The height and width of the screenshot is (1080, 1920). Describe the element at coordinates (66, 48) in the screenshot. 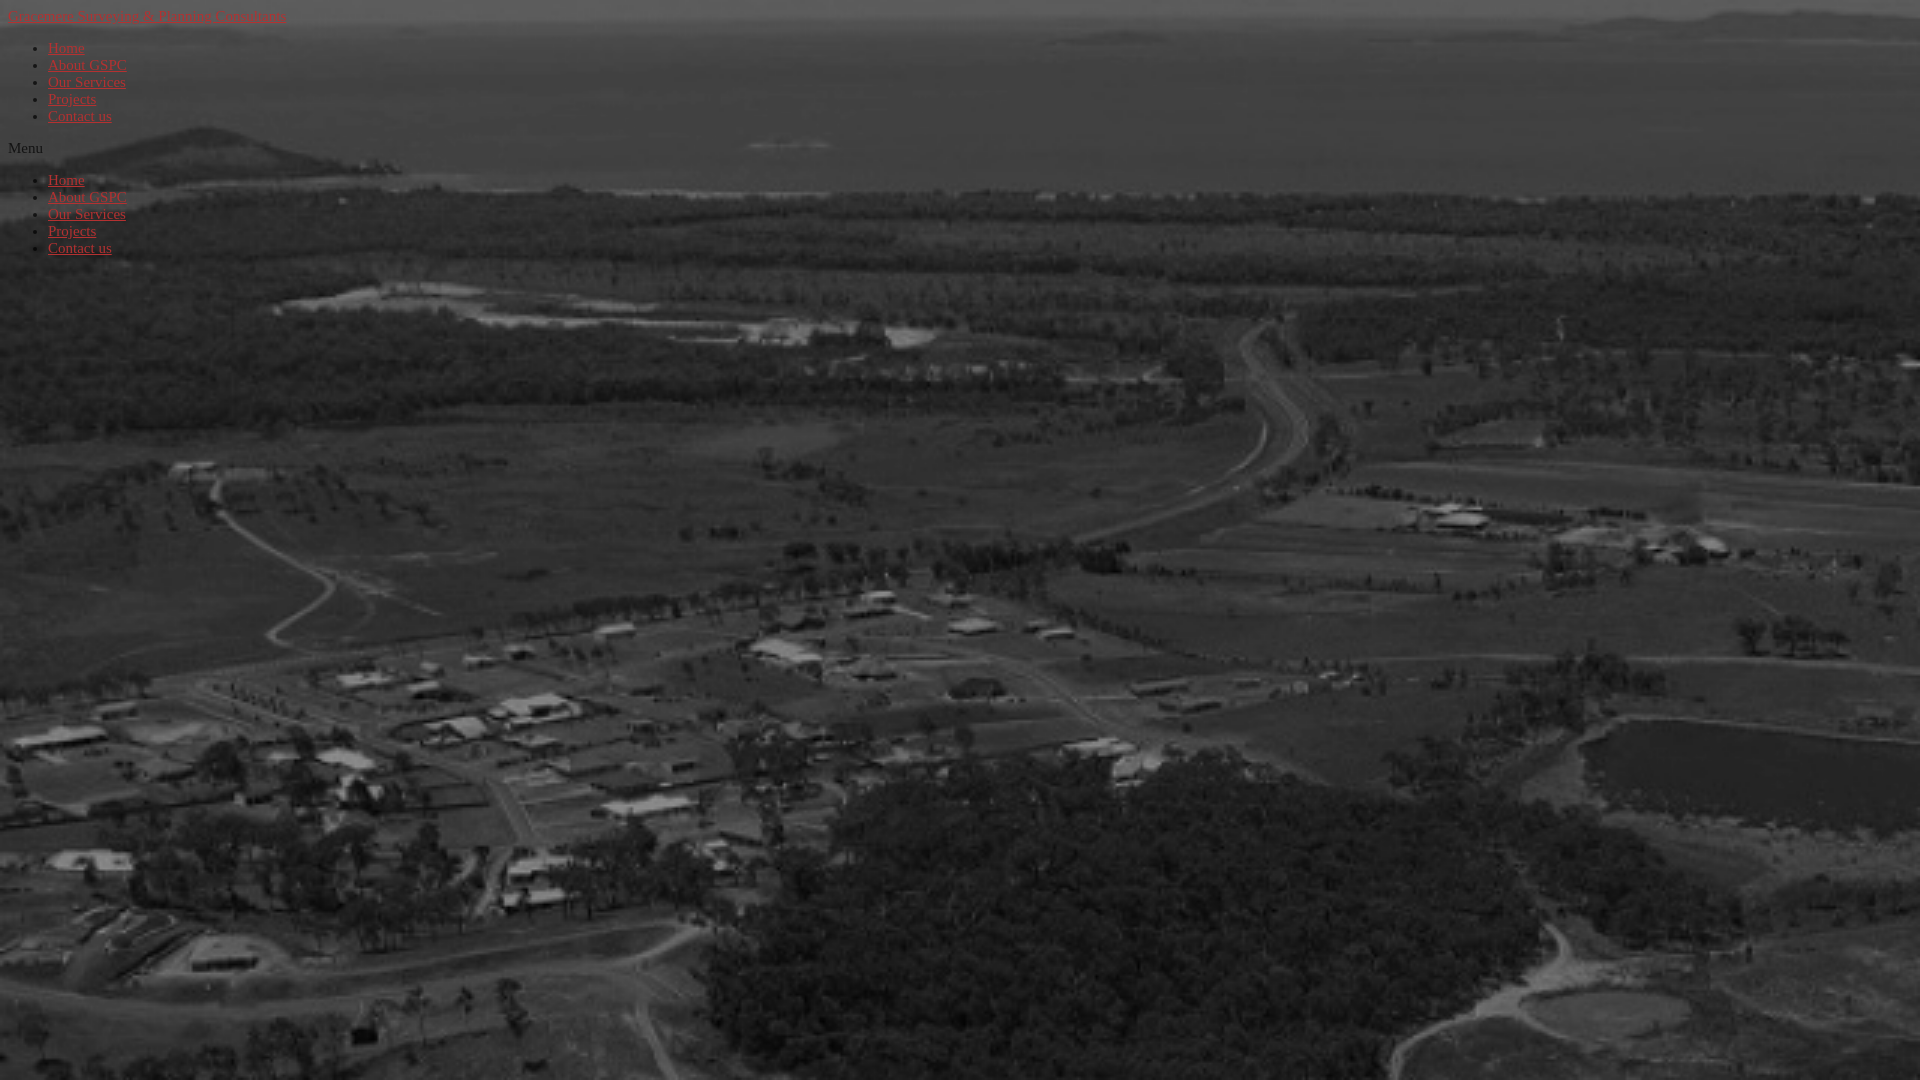

I see `Home` at that location.